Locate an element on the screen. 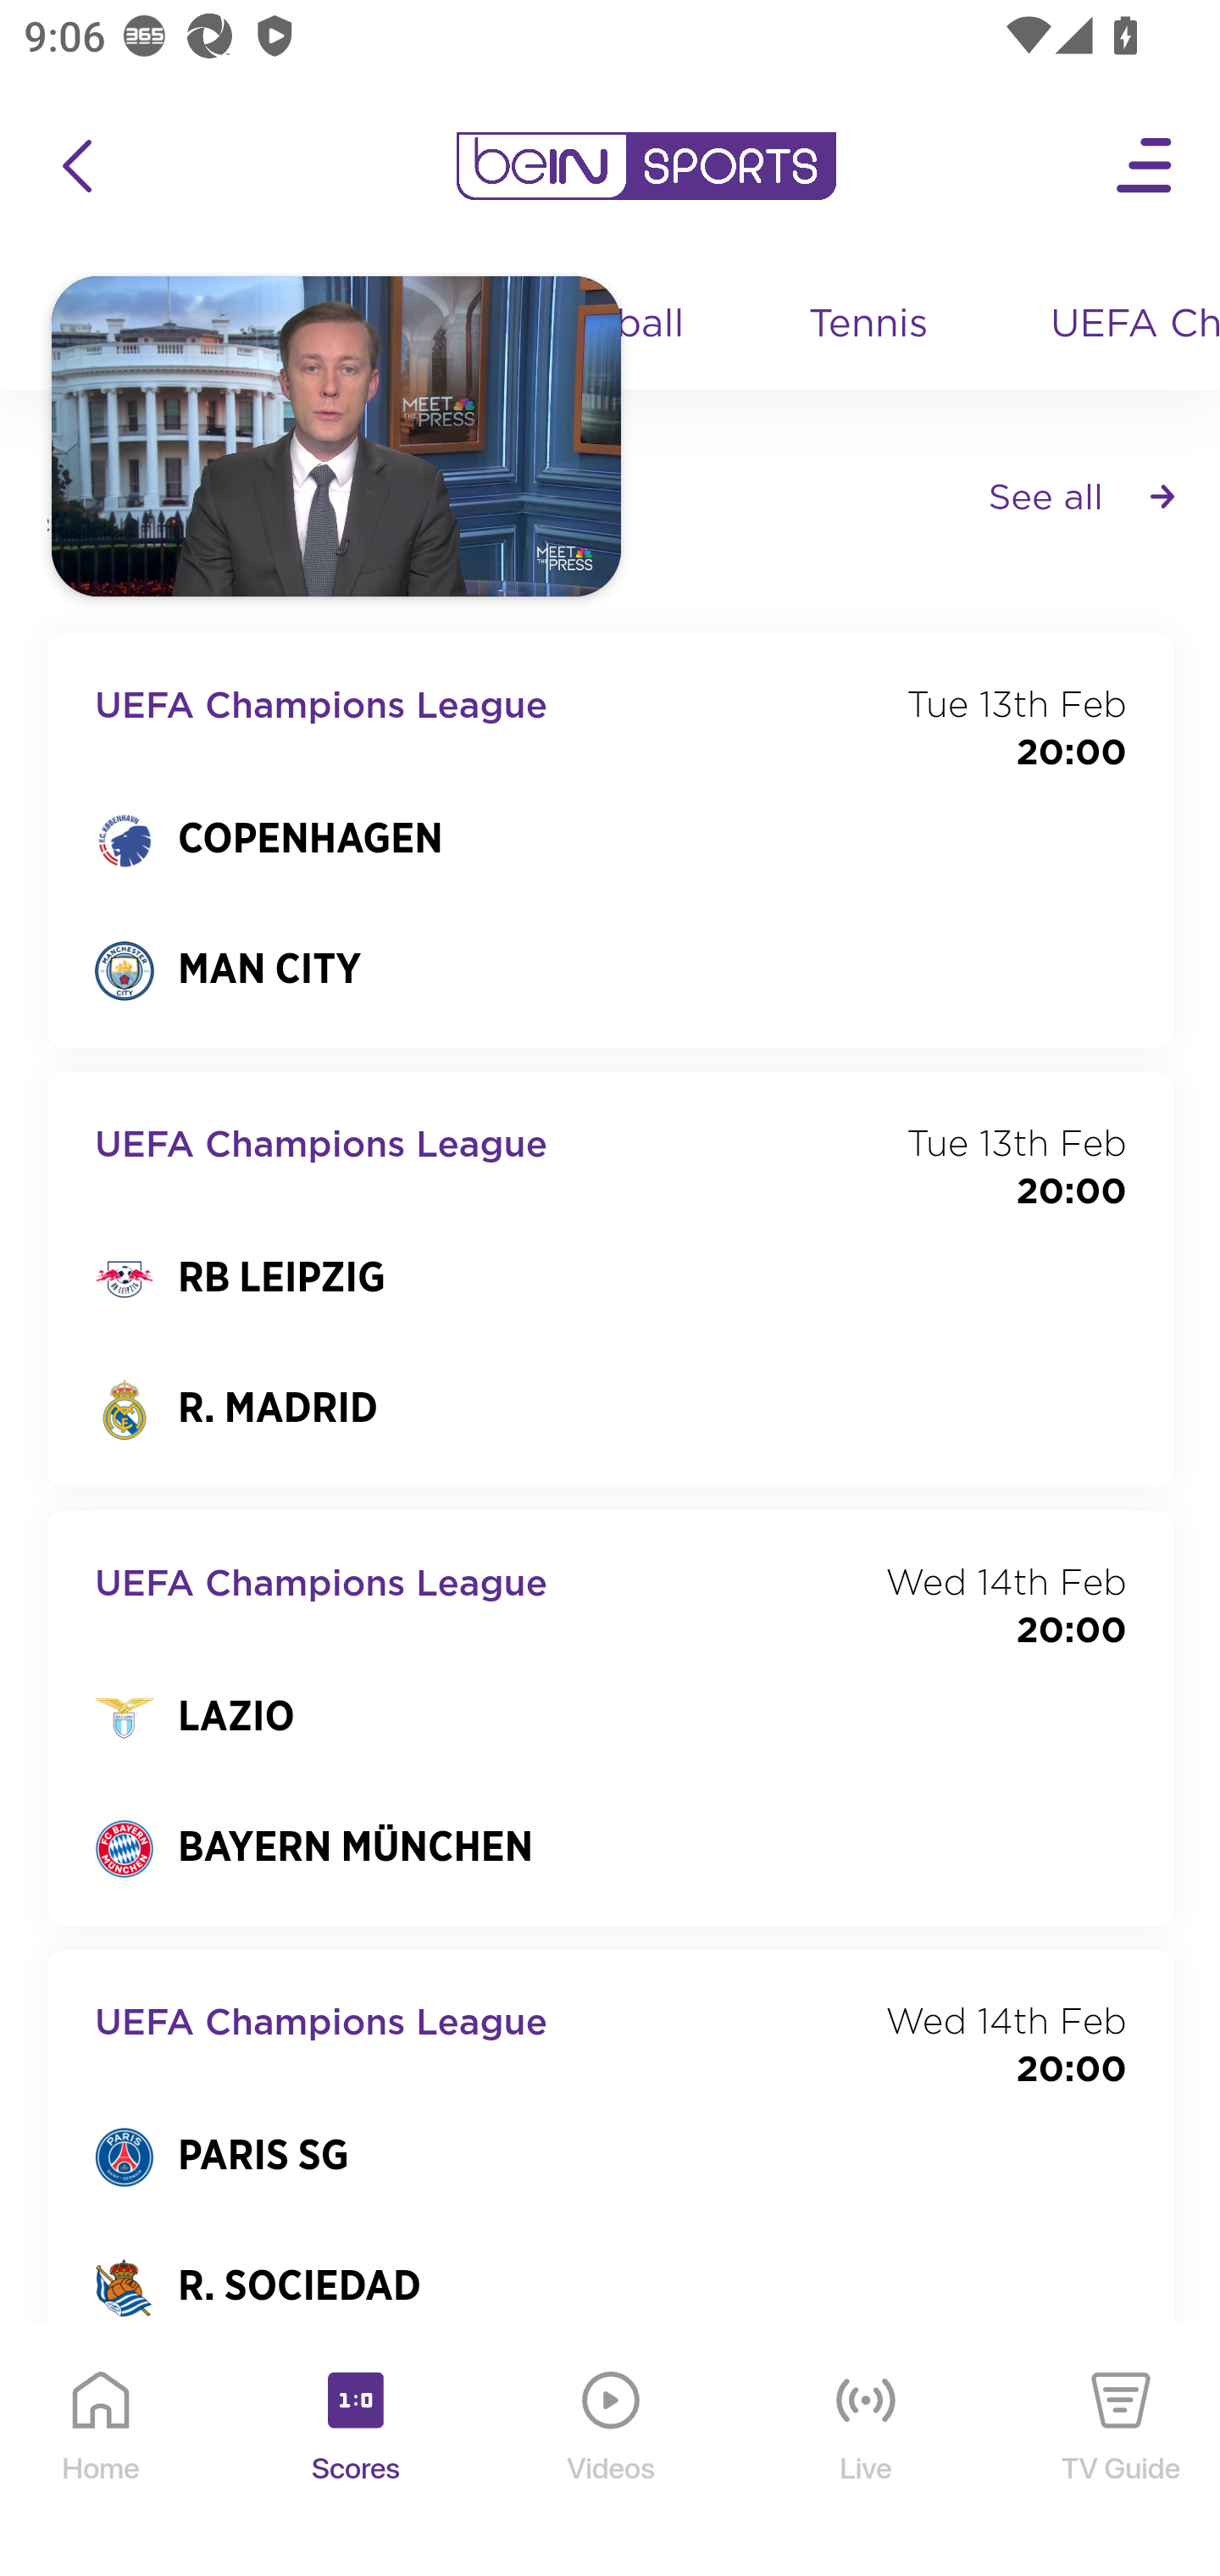  Home Home Icon Home is located at coordinates (102, 2451).